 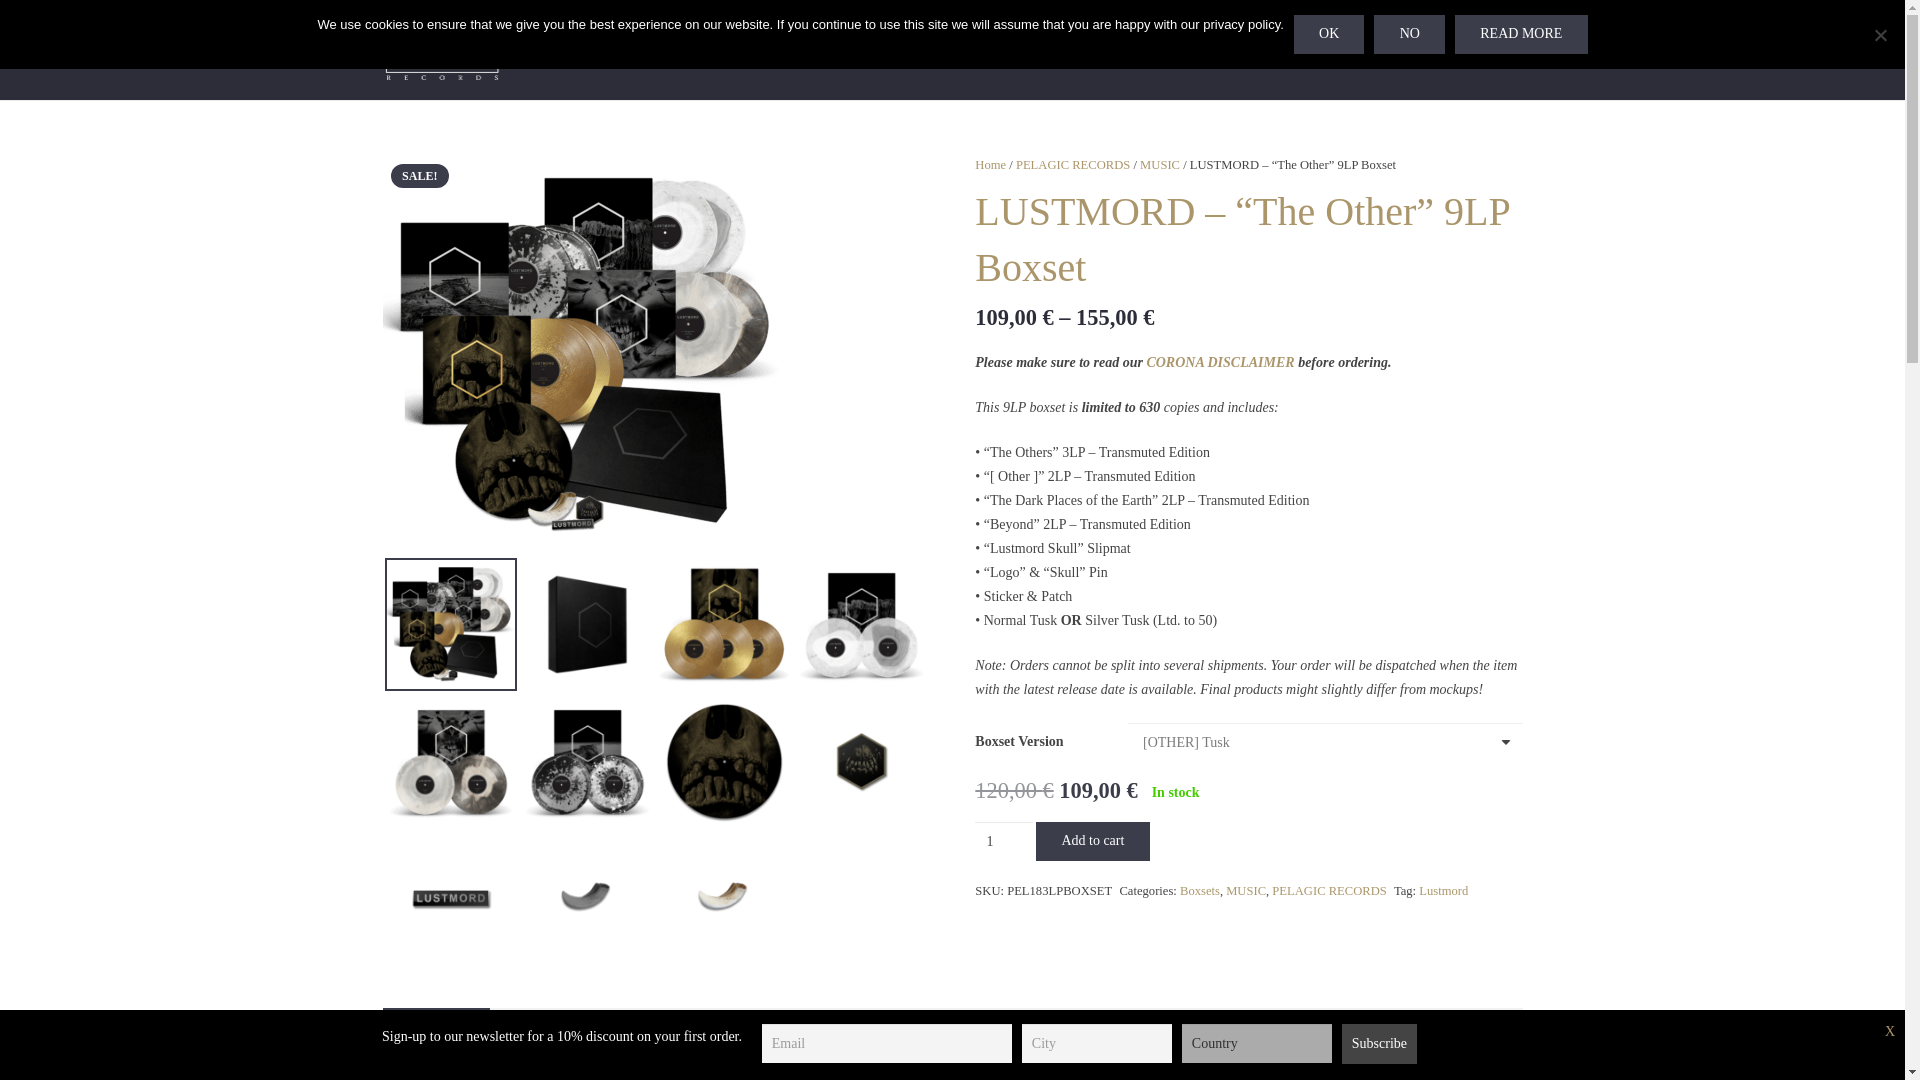 I want to click on NO, so click(x=1880, y=34).